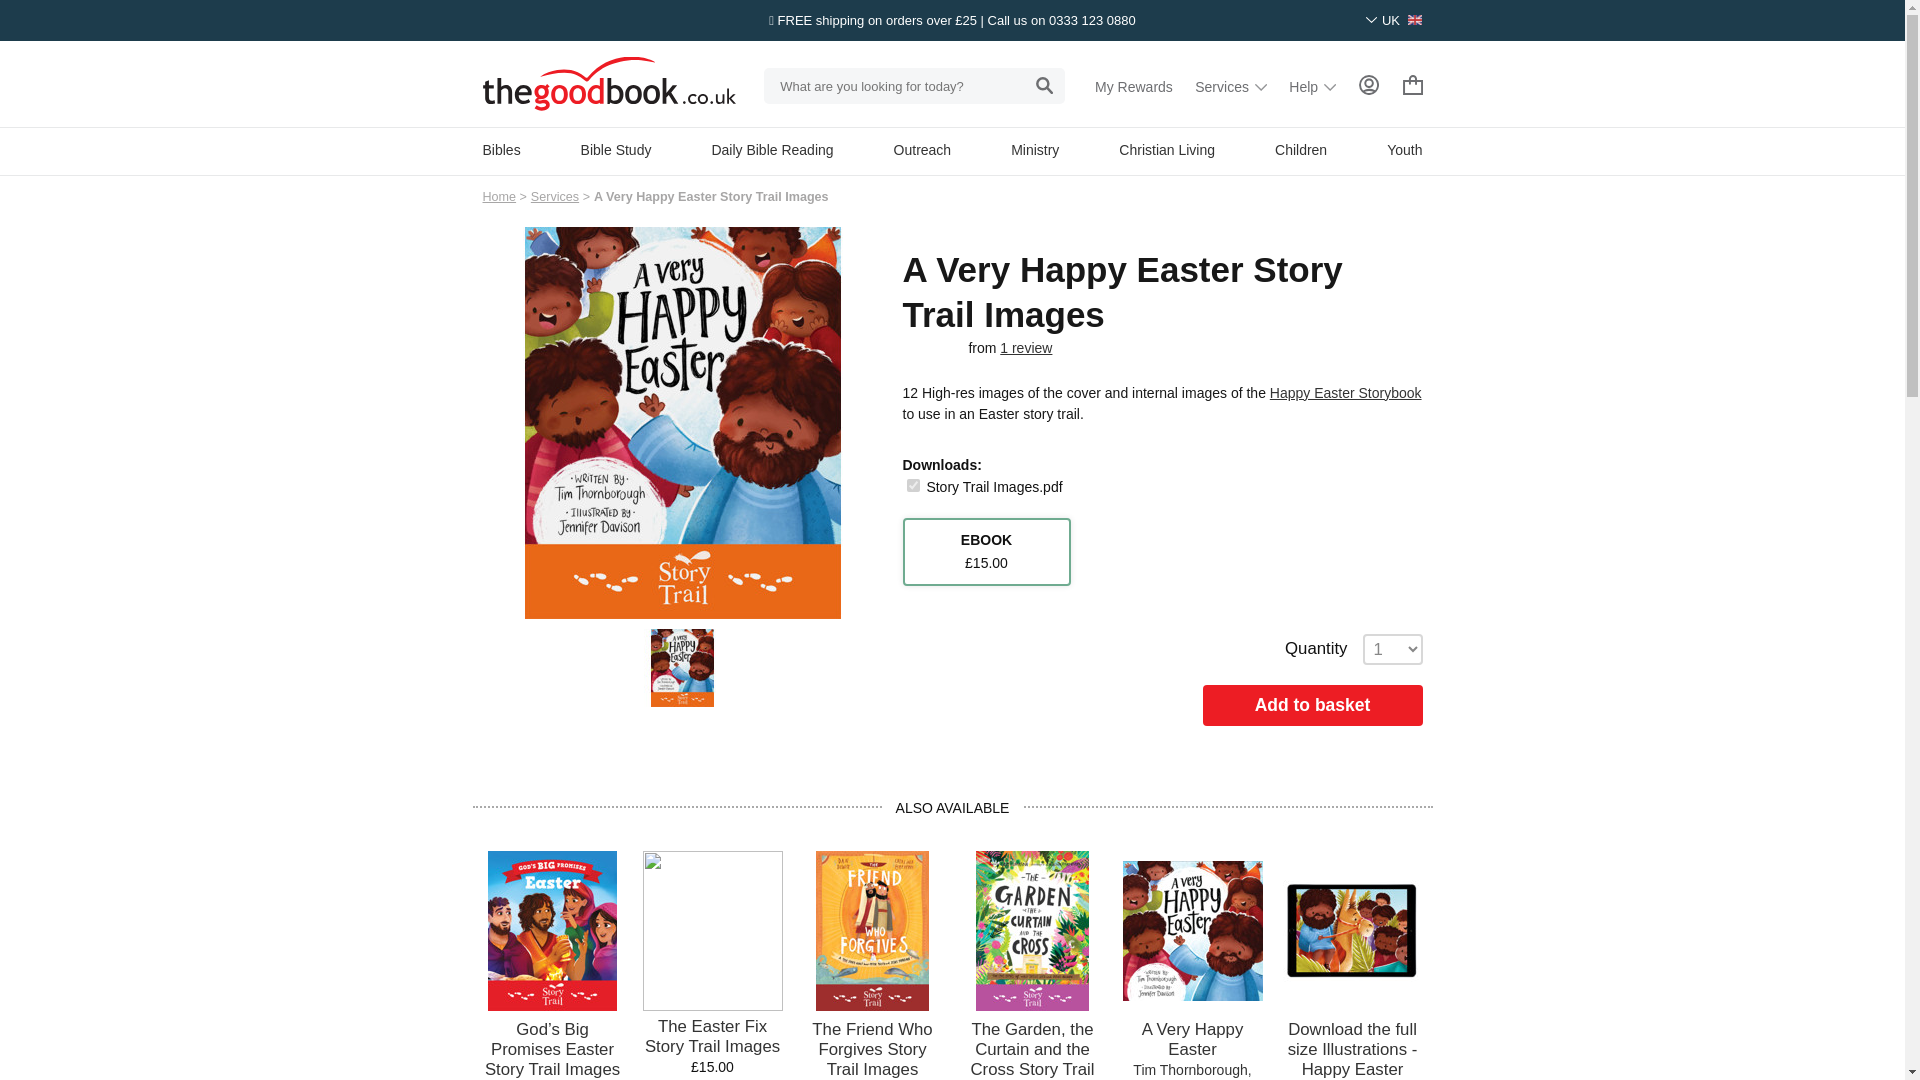 The height and width of the screenshot is (1080, 1920). I want to click on Go to Home Page, so click(498, 197).